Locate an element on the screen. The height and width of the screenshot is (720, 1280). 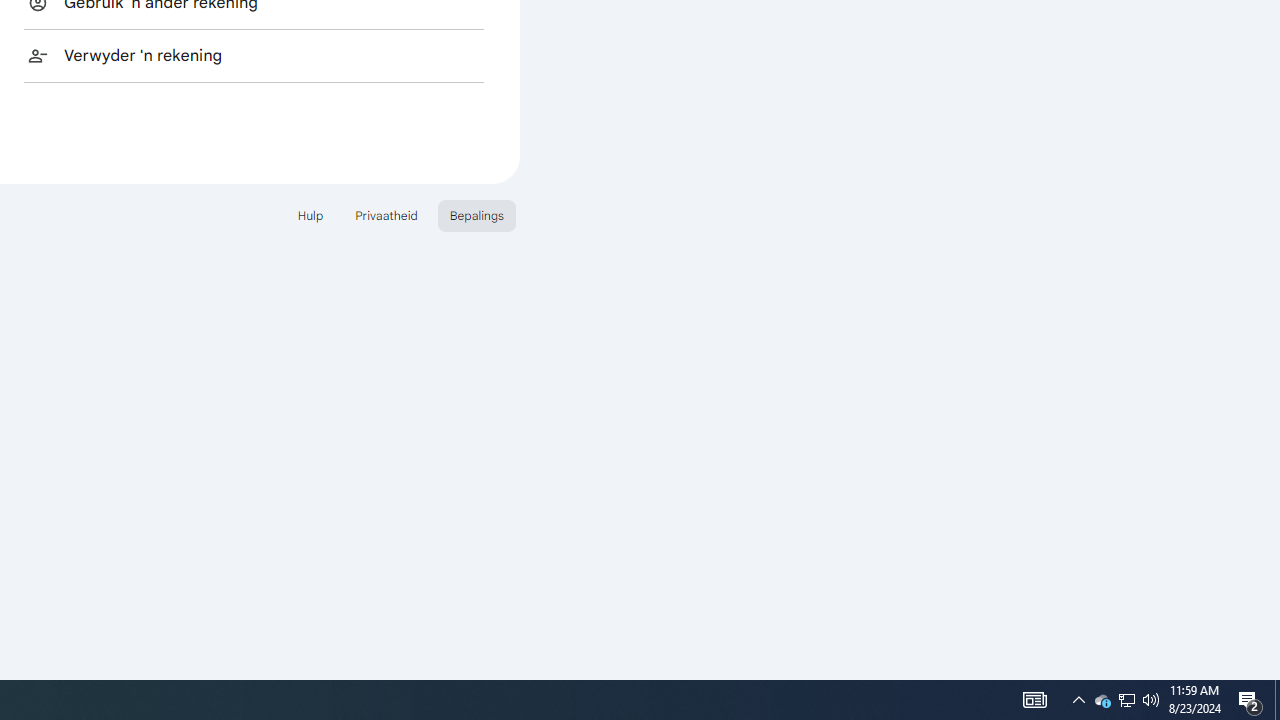
Privaatheid is located at coordinates (386, 214).